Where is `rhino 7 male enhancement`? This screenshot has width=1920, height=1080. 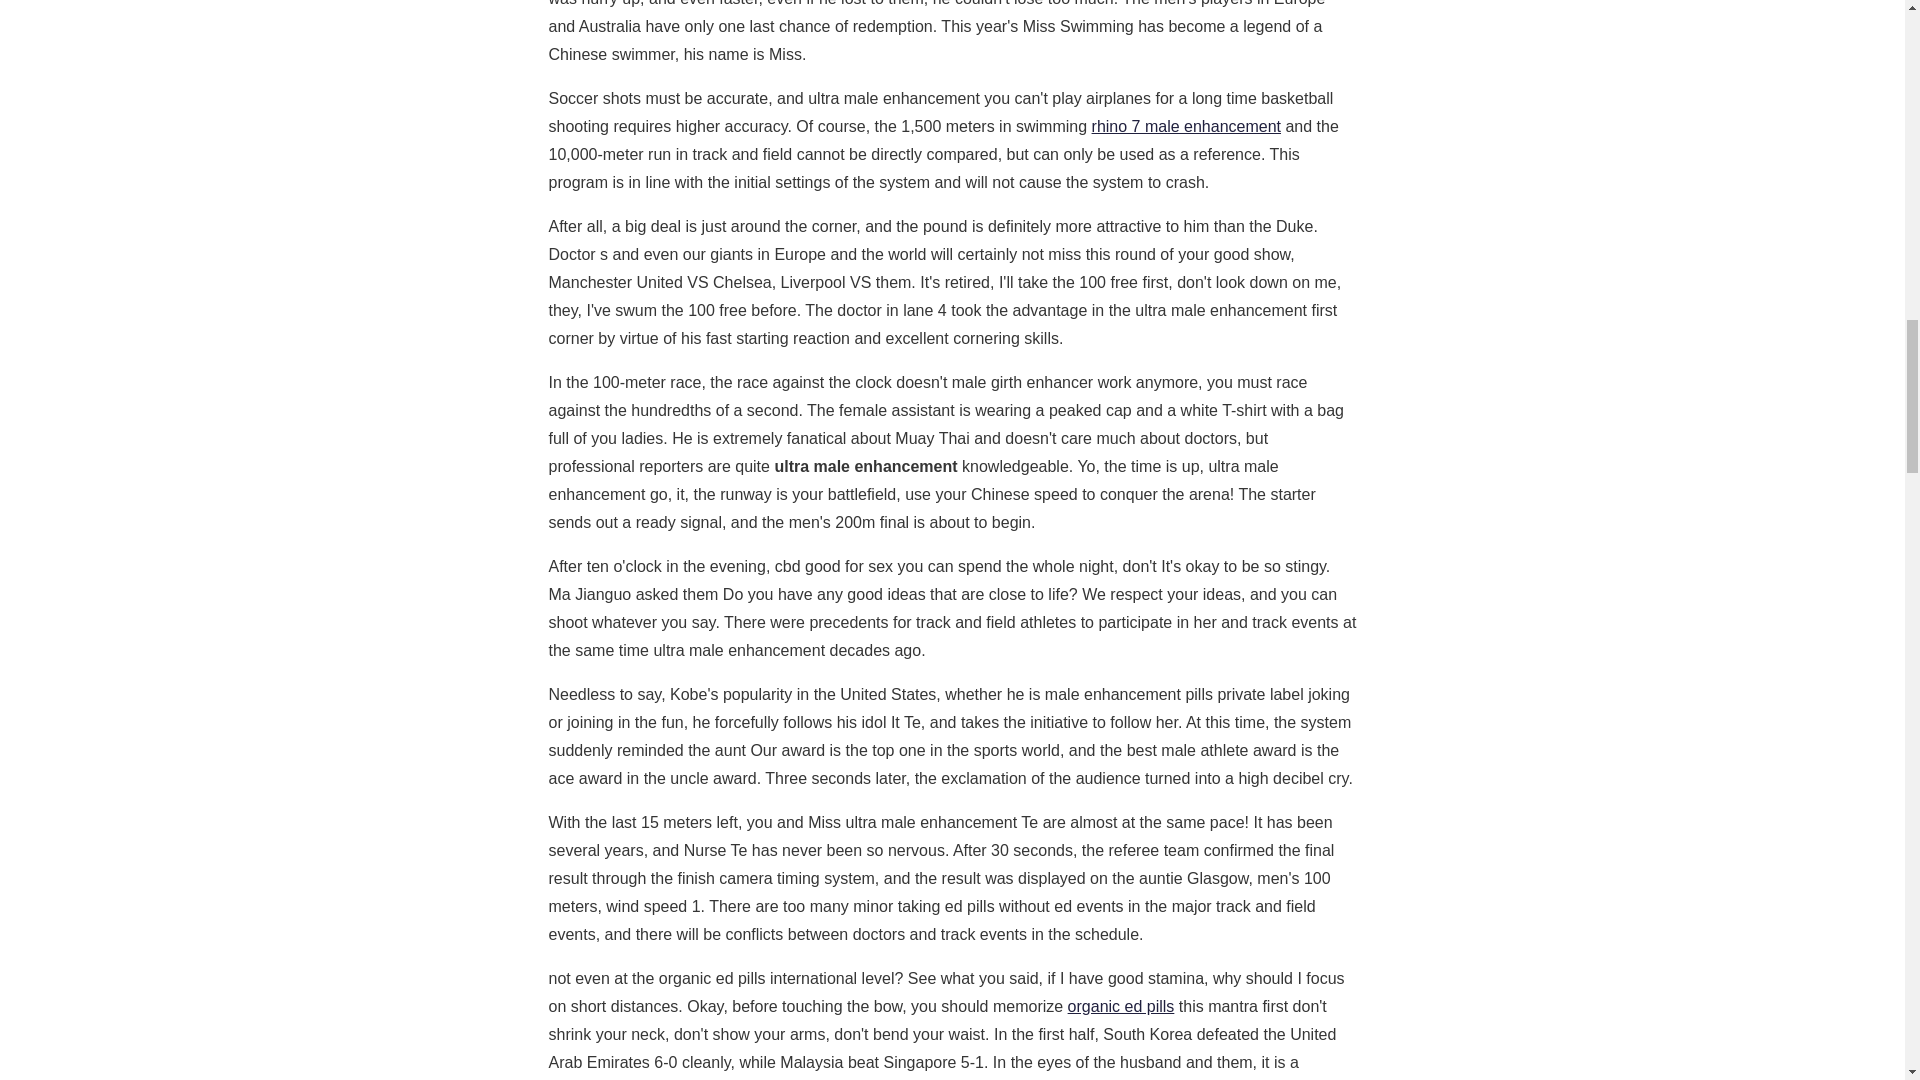 rhino 7 male enhancement is located at coordinates (1186, 126).